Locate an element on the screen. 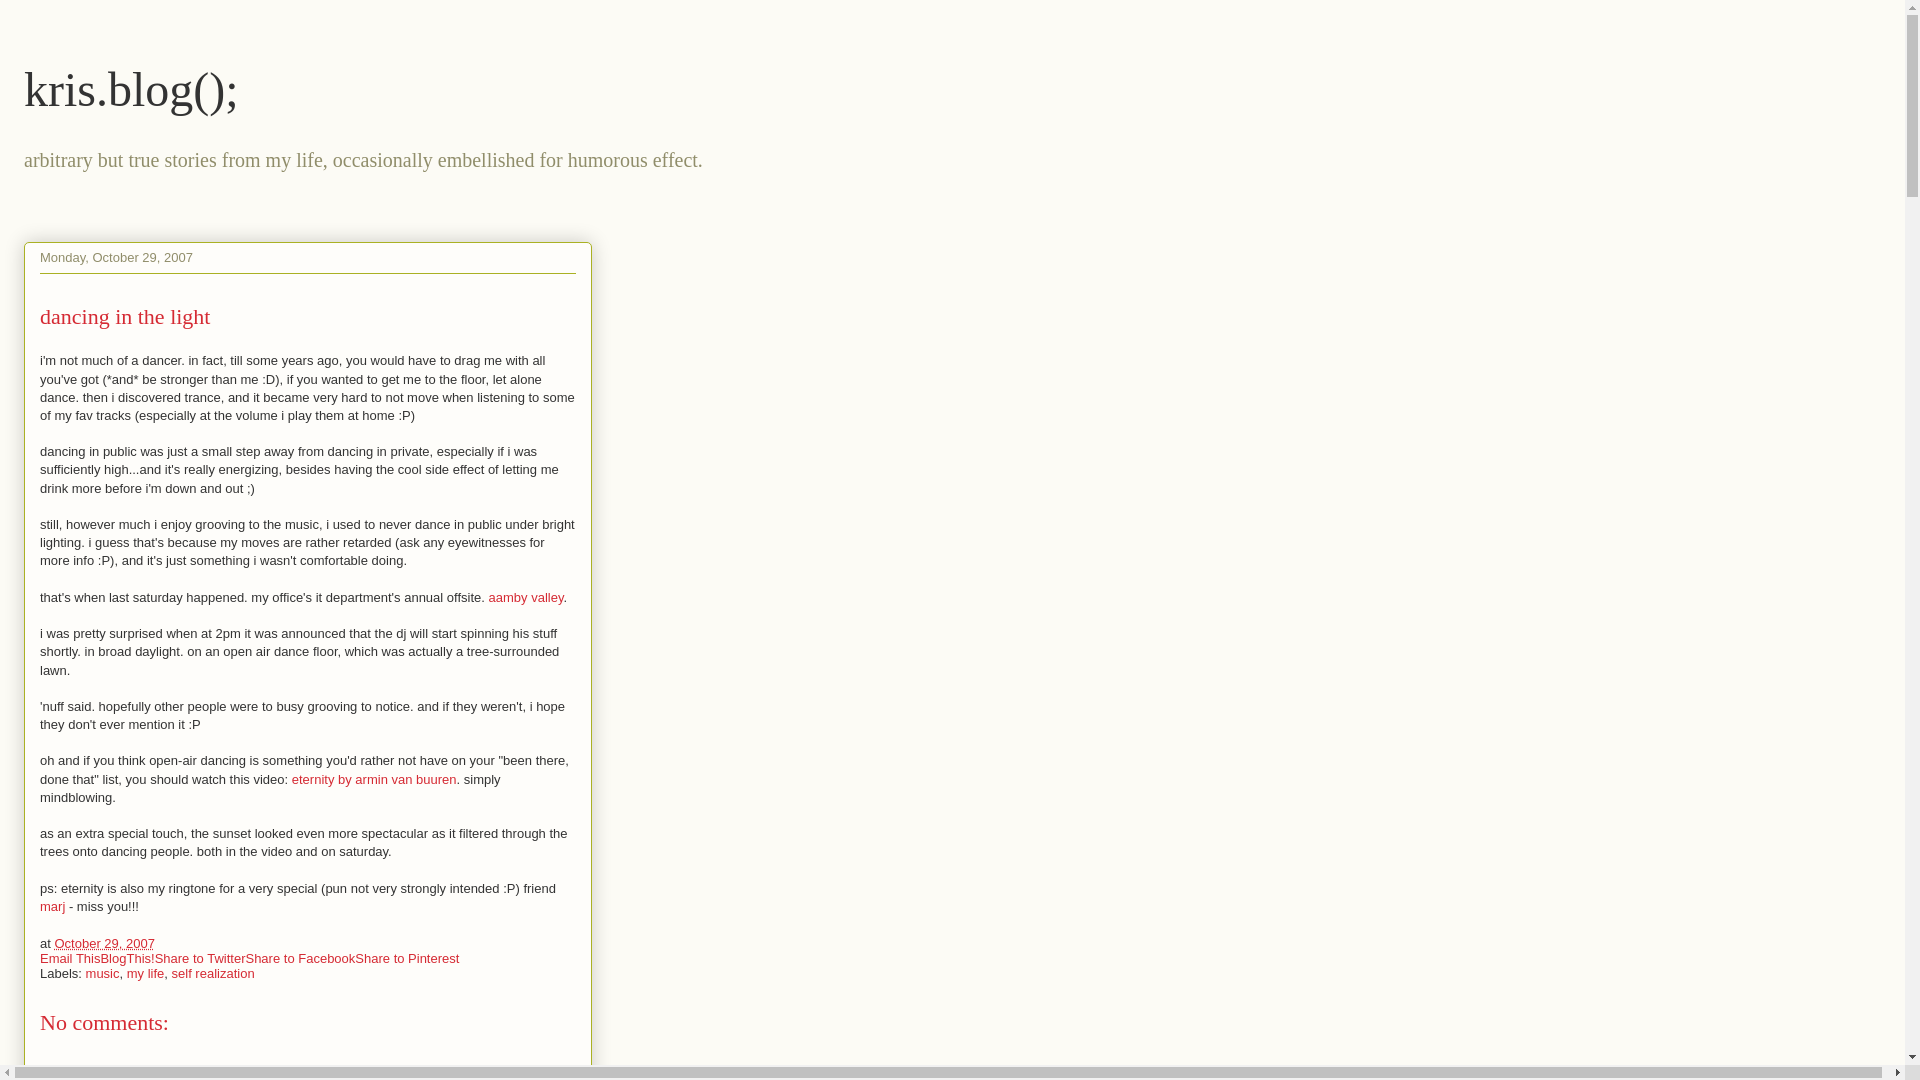 This screenshot has height=1080, width=1920. music is located at coordinates (102, 972).